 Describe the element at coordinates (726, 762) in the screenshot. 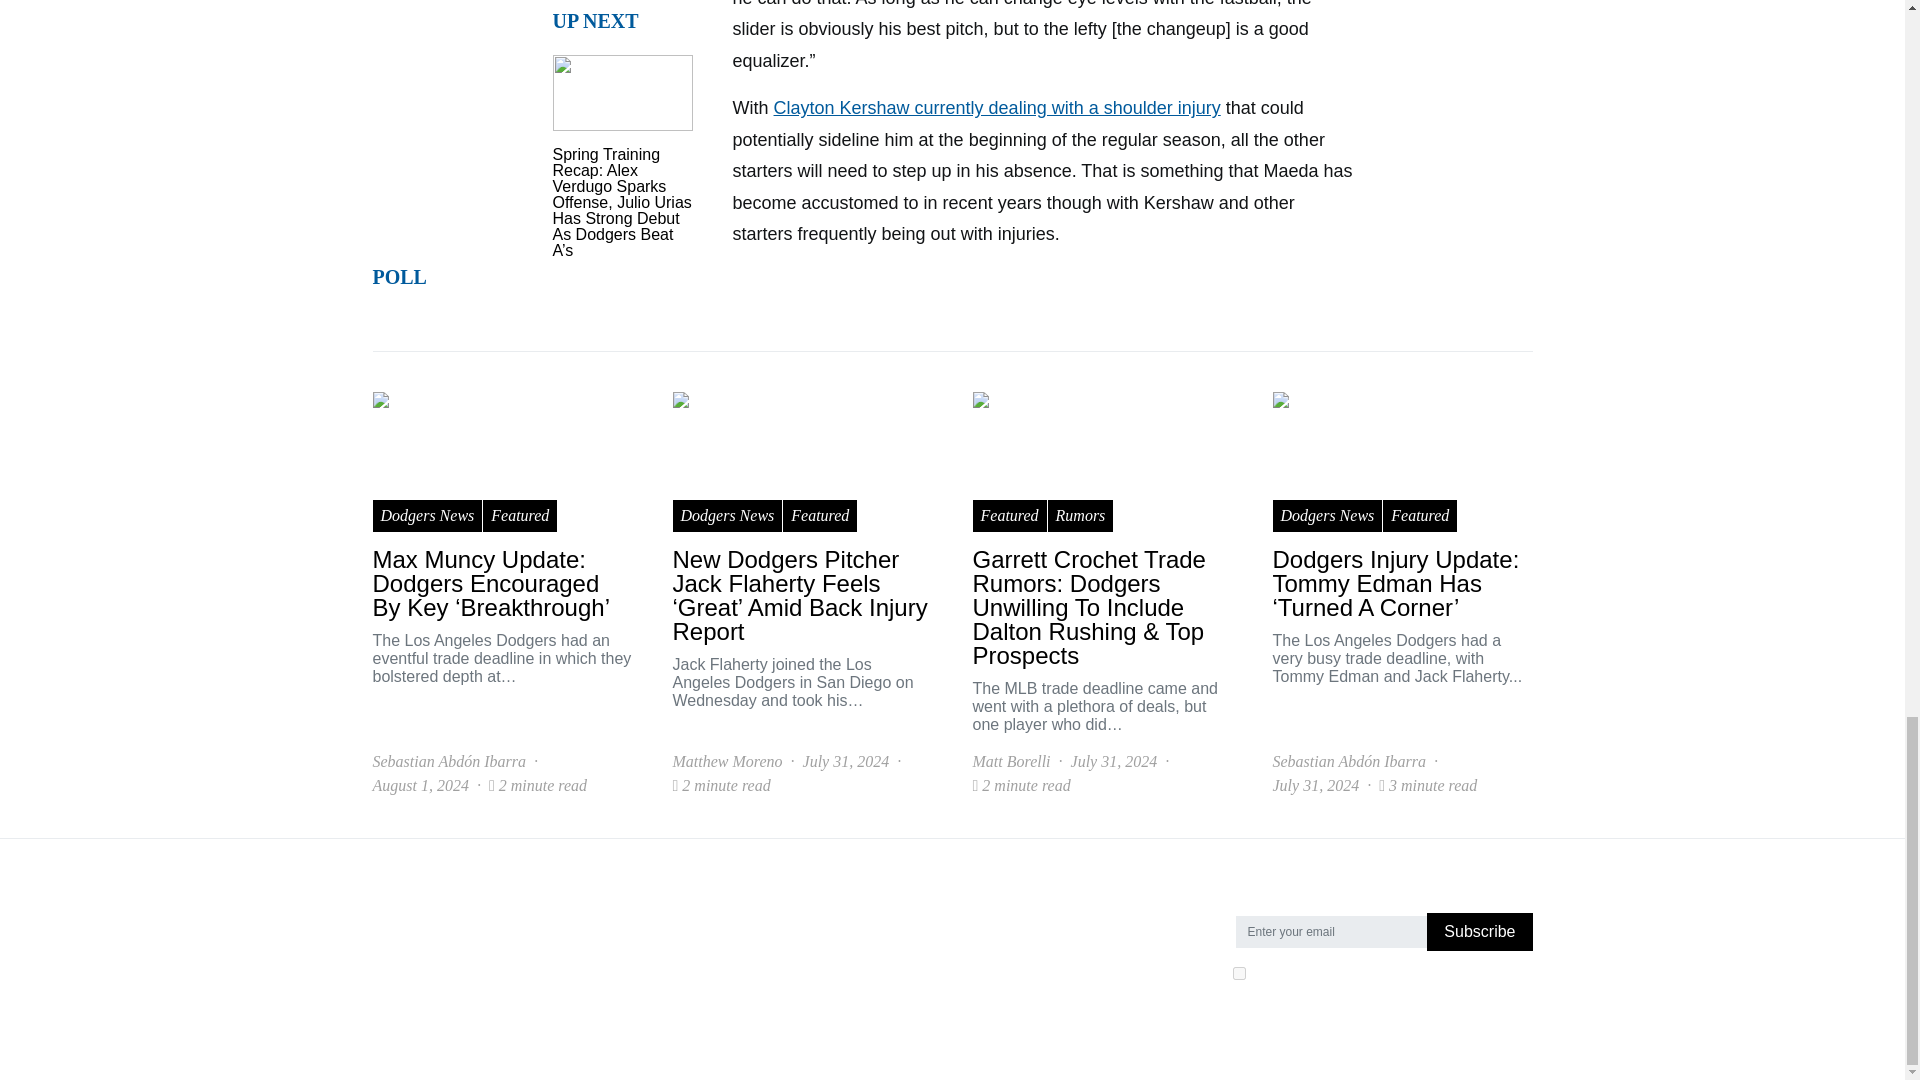

I see `View all posts by Matthew Moreno` at that location.